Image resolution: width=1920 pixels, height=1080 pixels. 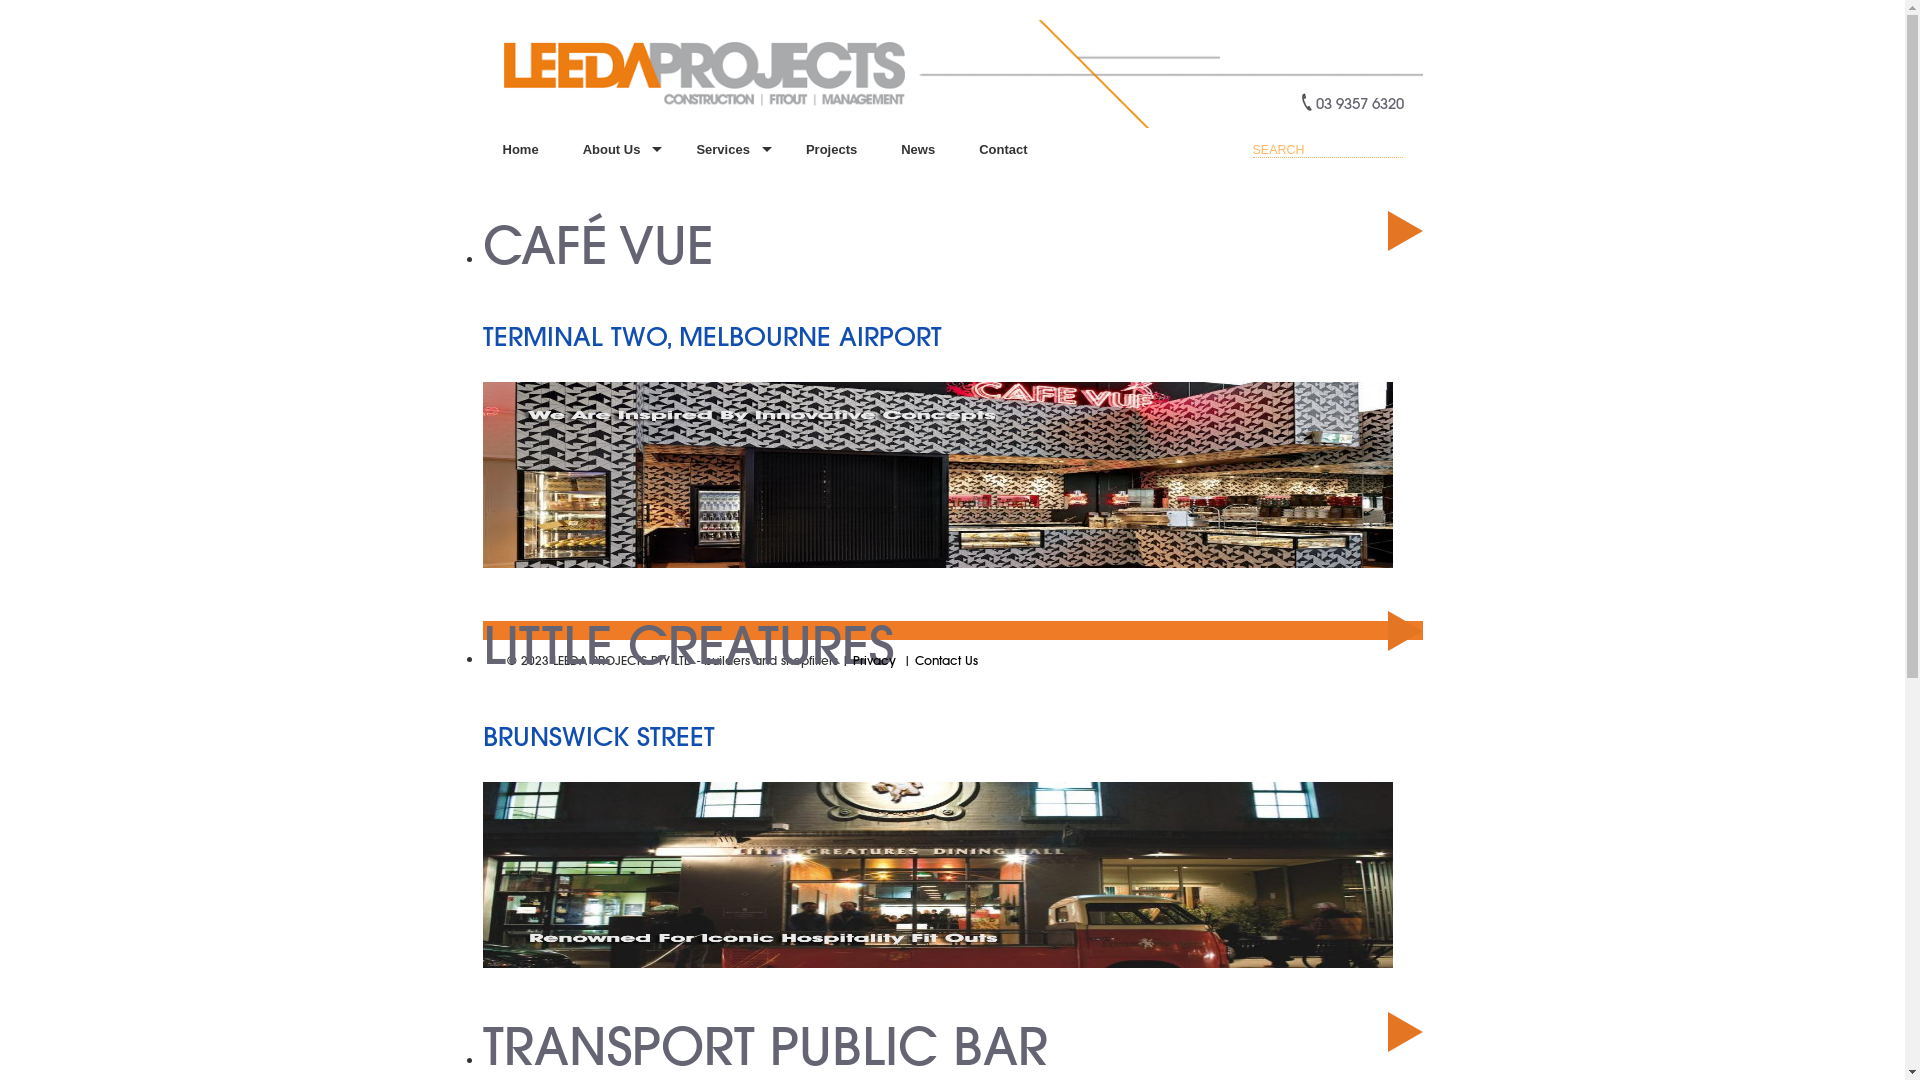 What do you see at coordinates (520, 150) in the screenshot?
I see `Home` at bounding box center [520, 150].